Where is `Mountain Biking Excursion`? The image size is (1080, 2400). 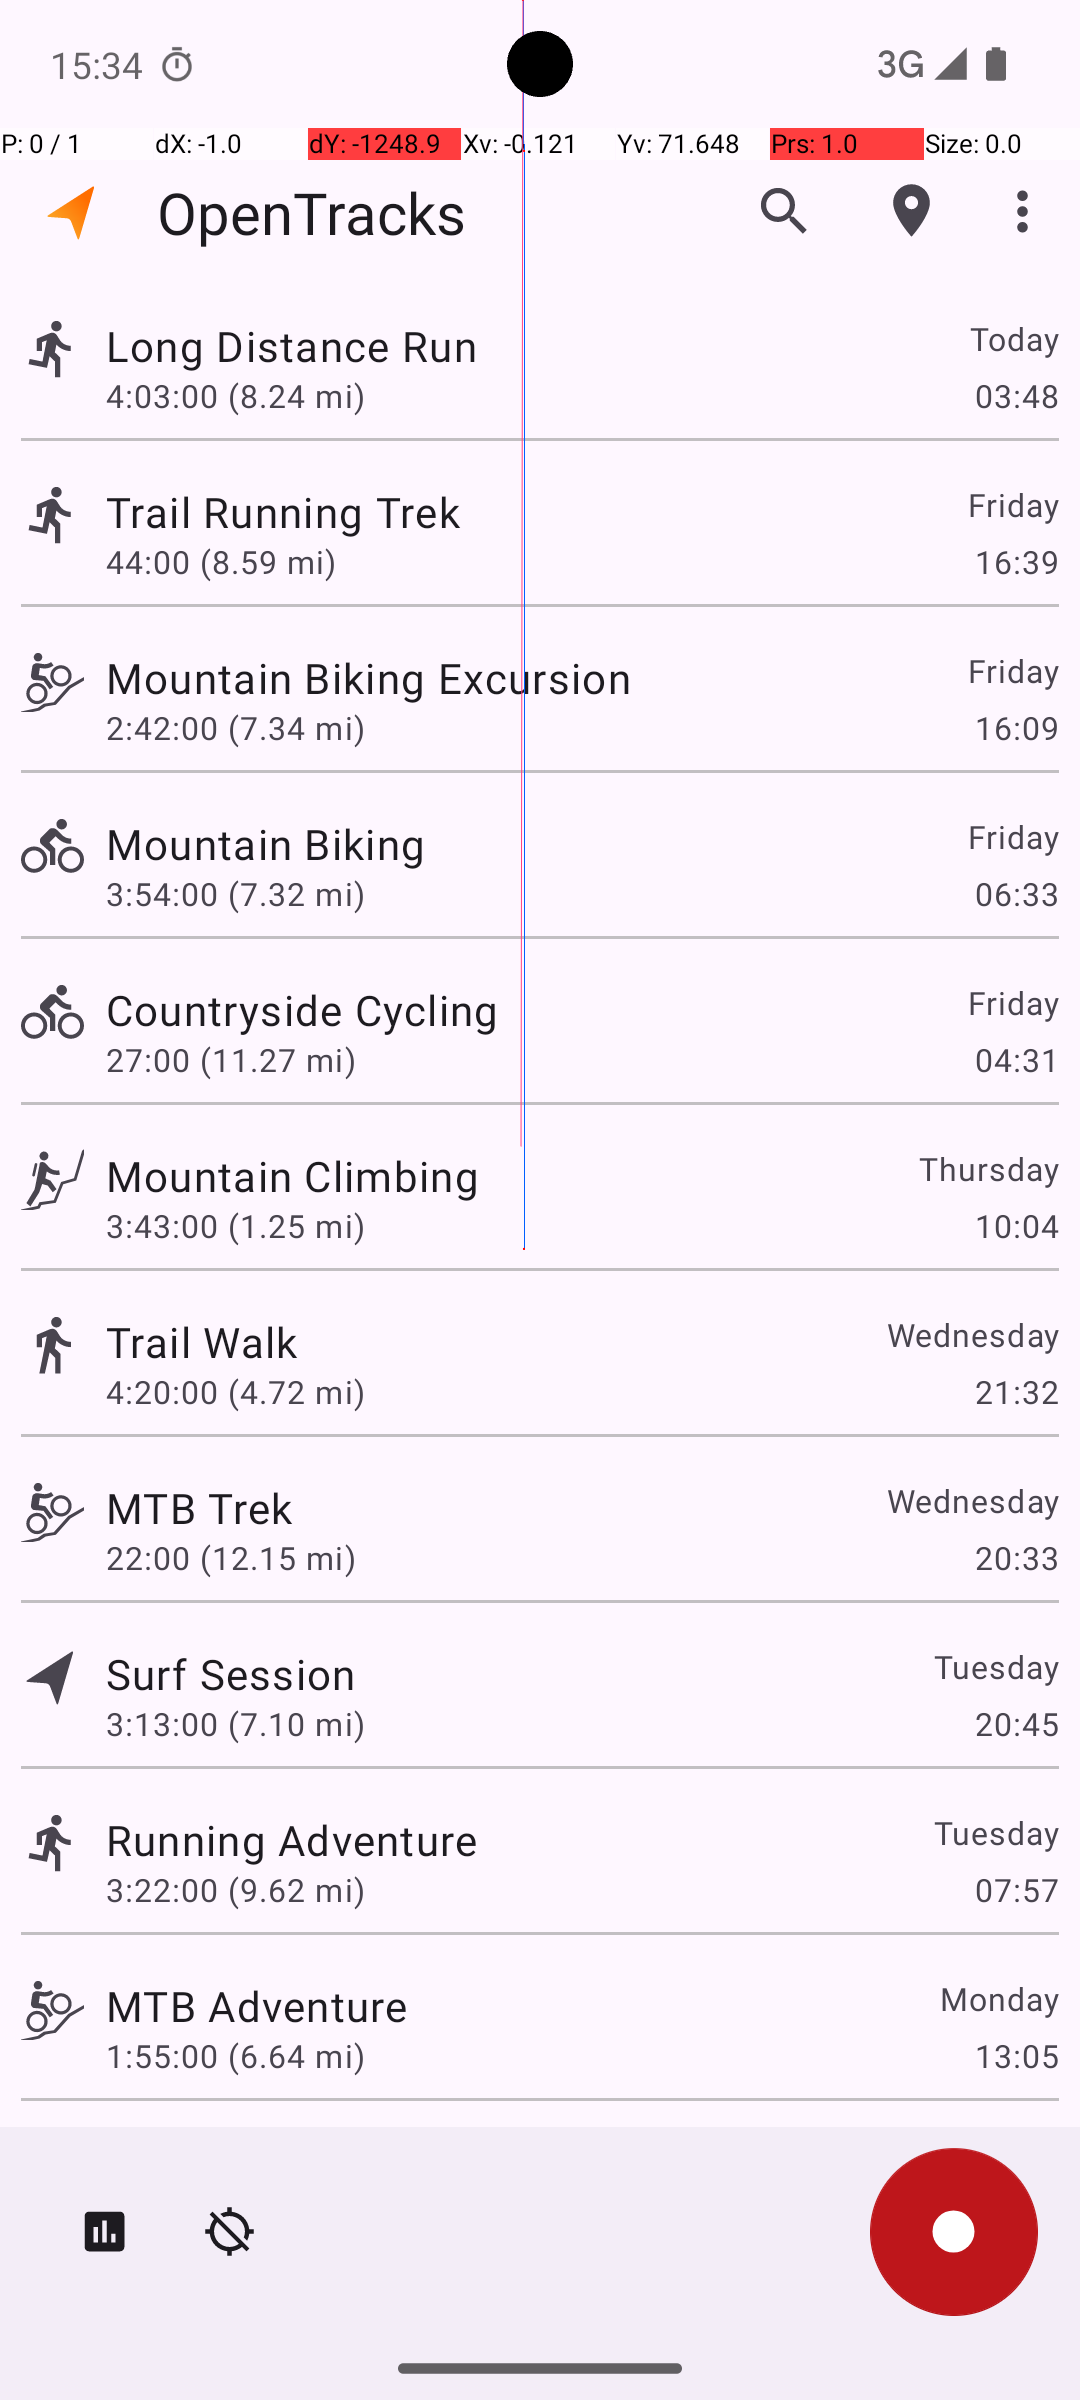 Mountain Biking Excursion is located at coordinates (368, 678).